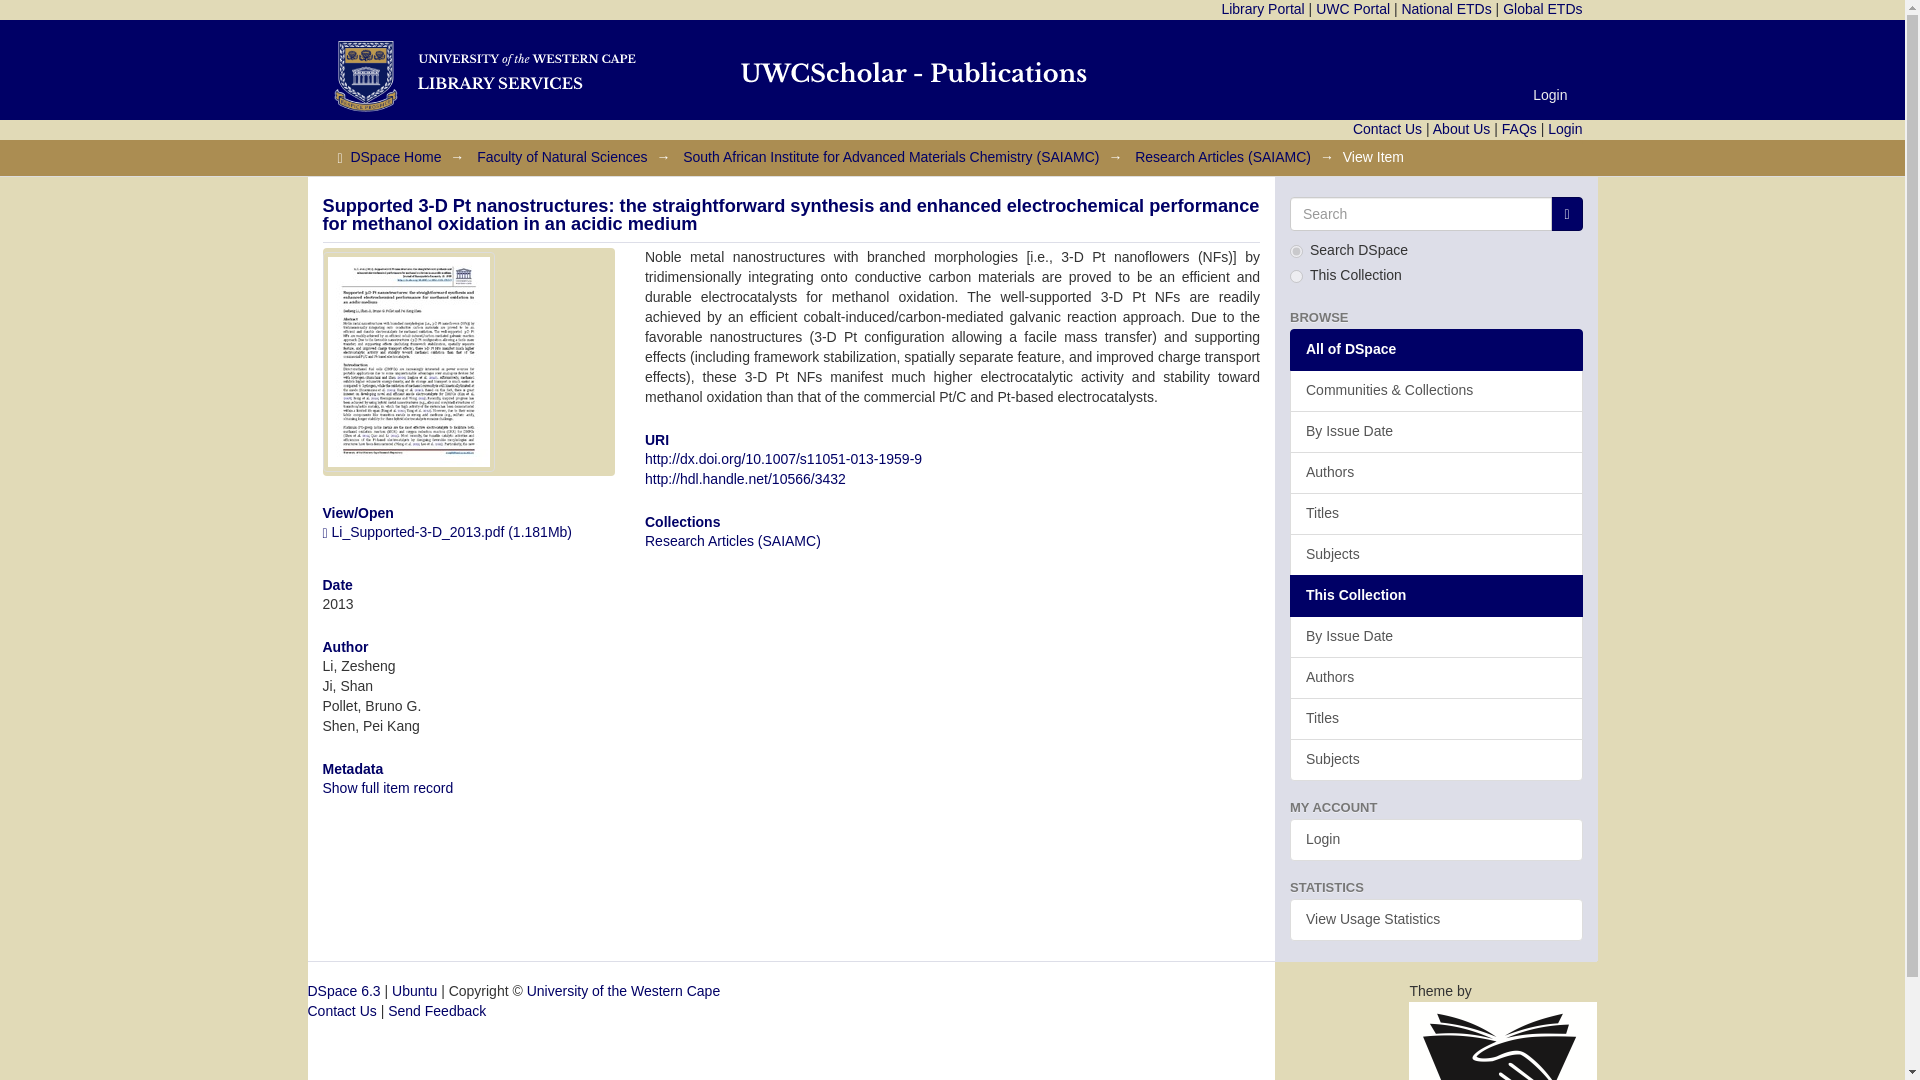 The height and width of the screenshot is (1080, 1920). What do you see at coordinates (395, 157) in the screenshot?
I see `DSpace Home` at bounding box center [395, 157].